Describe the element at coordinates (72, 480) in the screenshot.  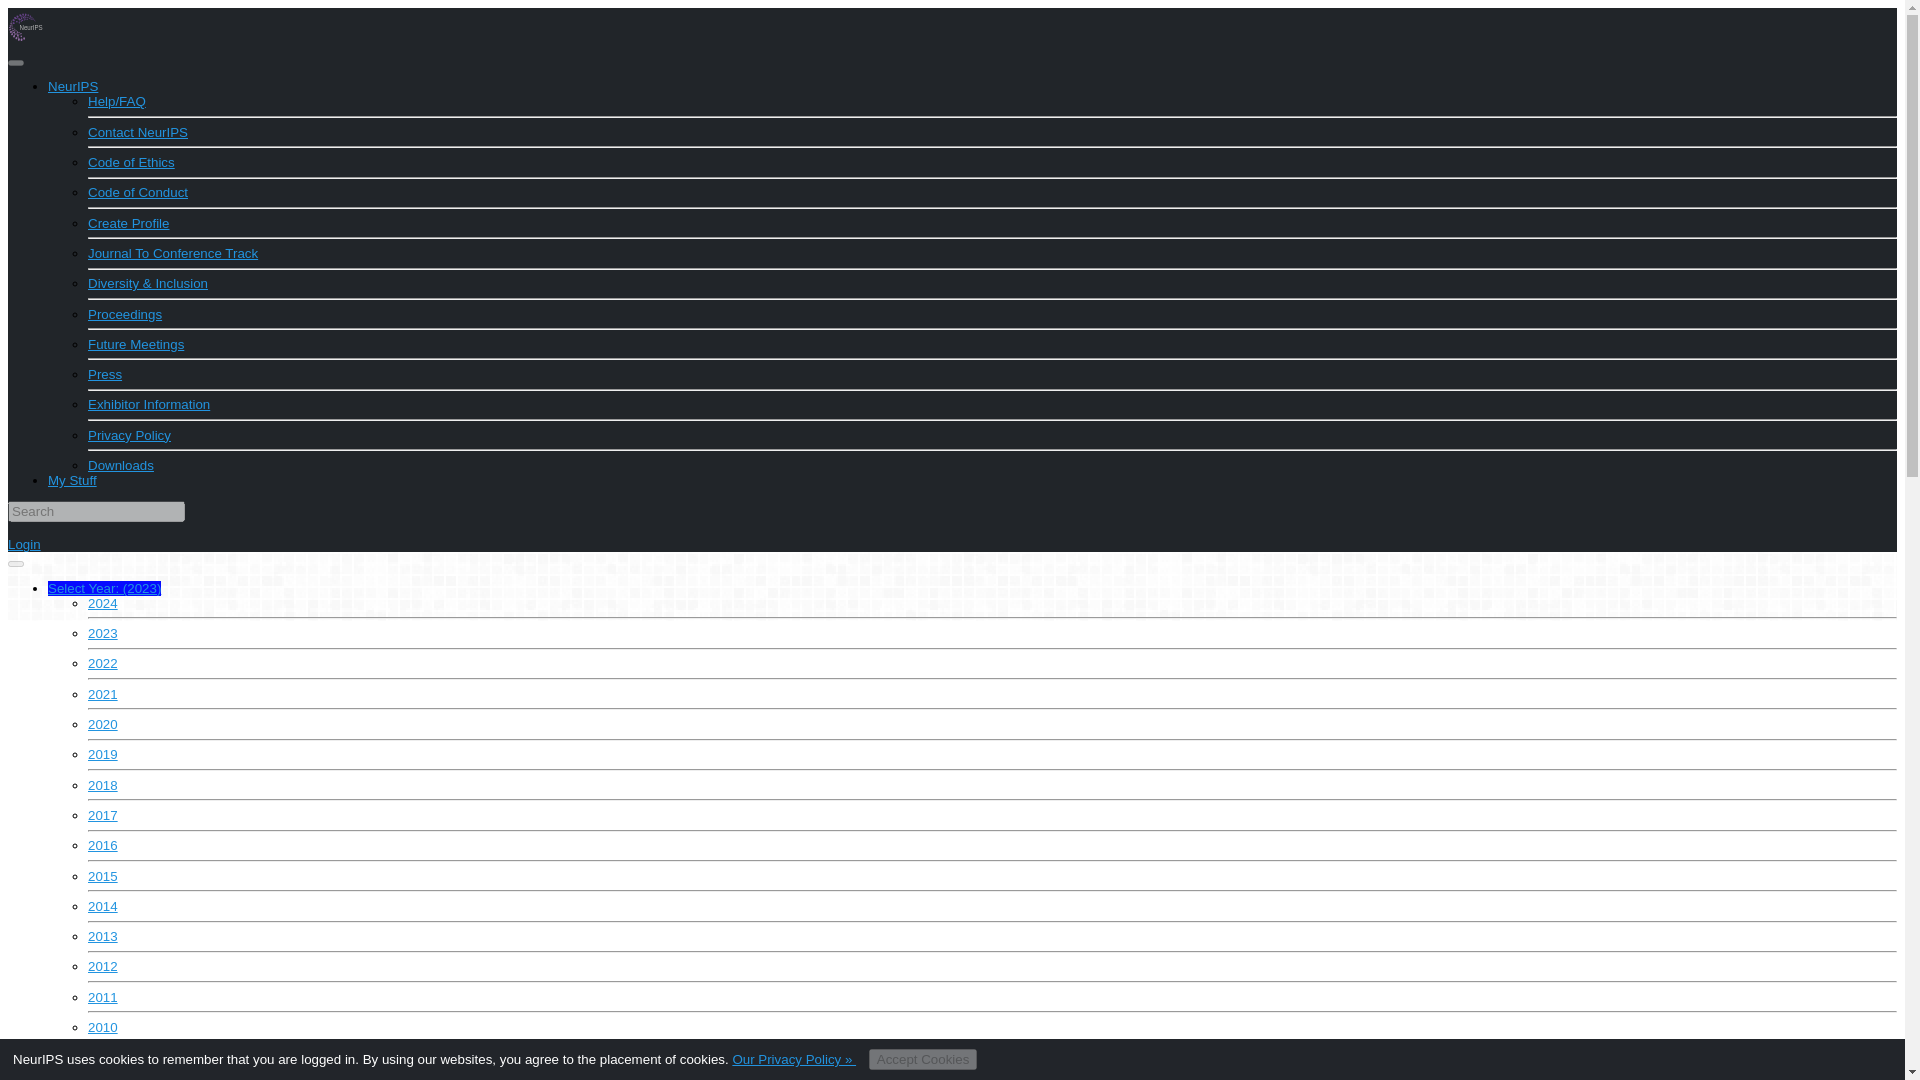
I see `My Stuff` at that location.